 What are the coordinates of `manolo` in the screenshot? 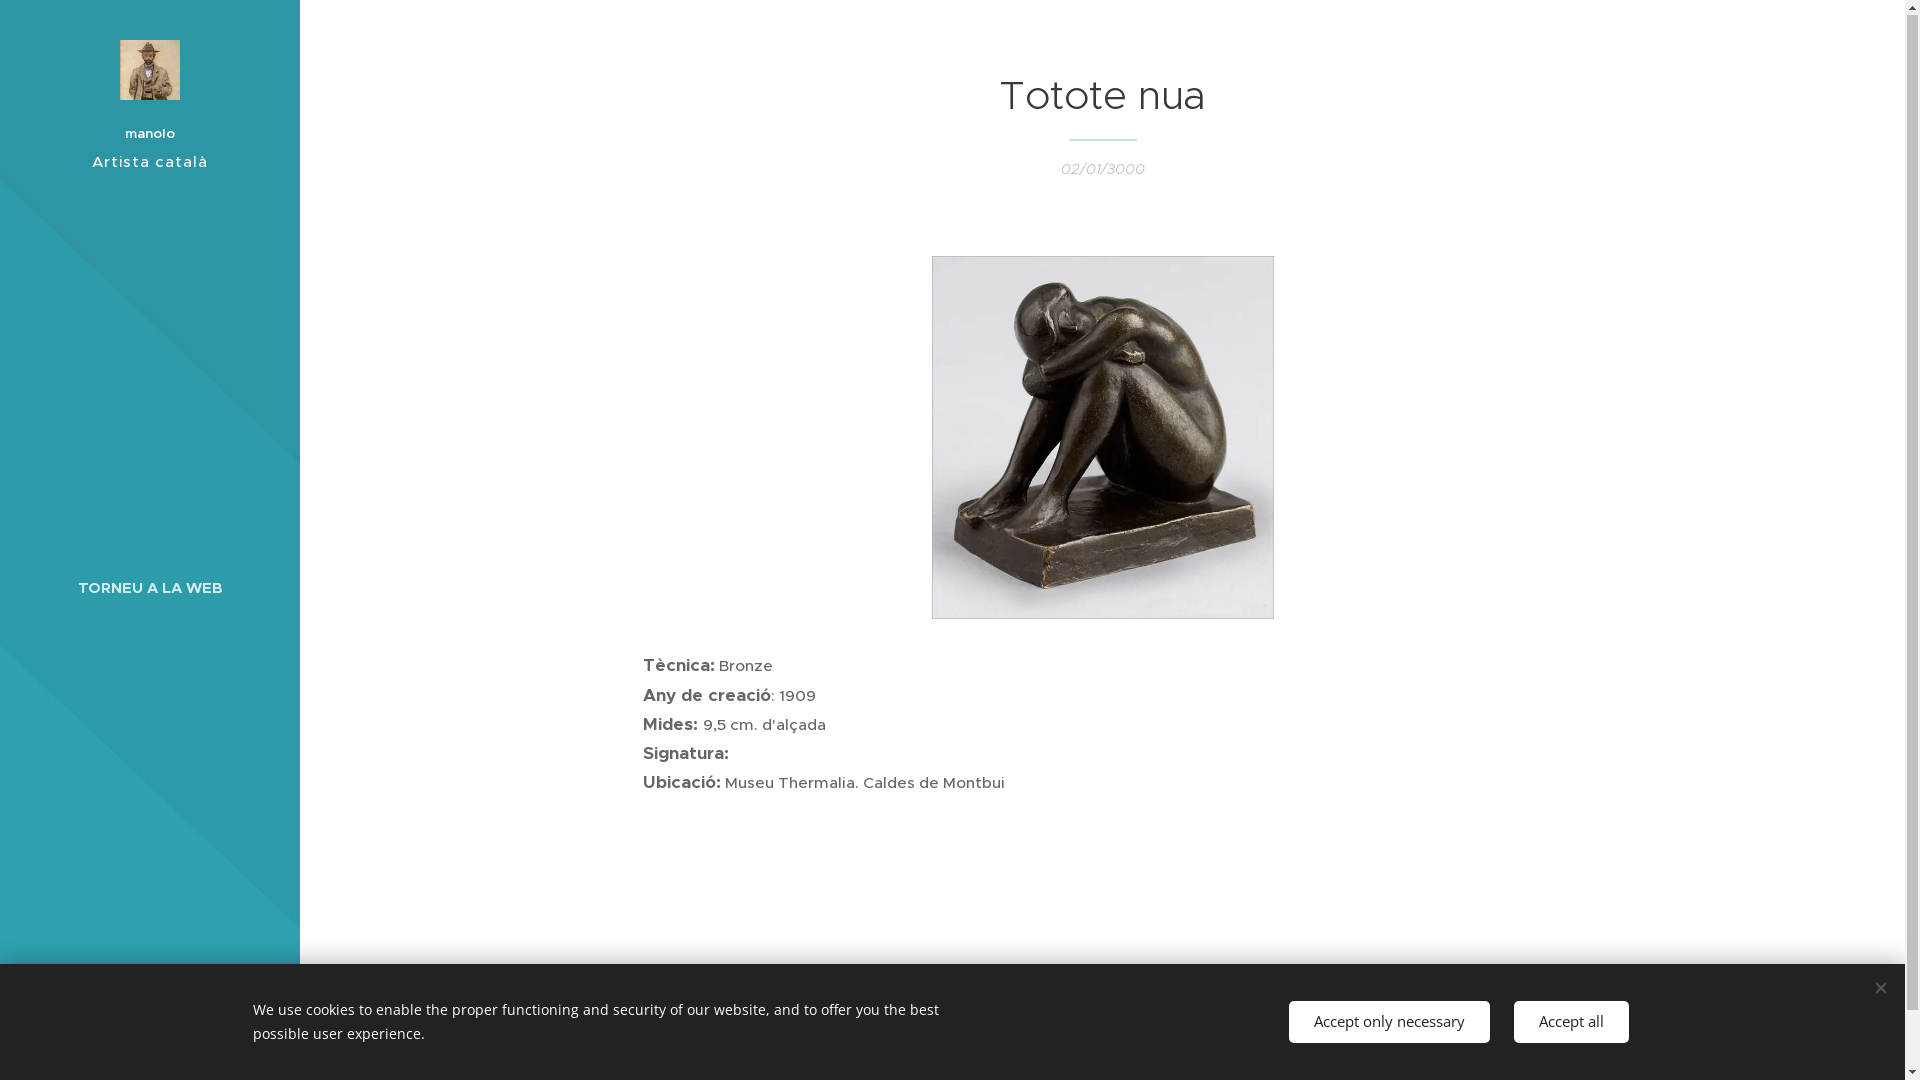 It's located at (150, 96).